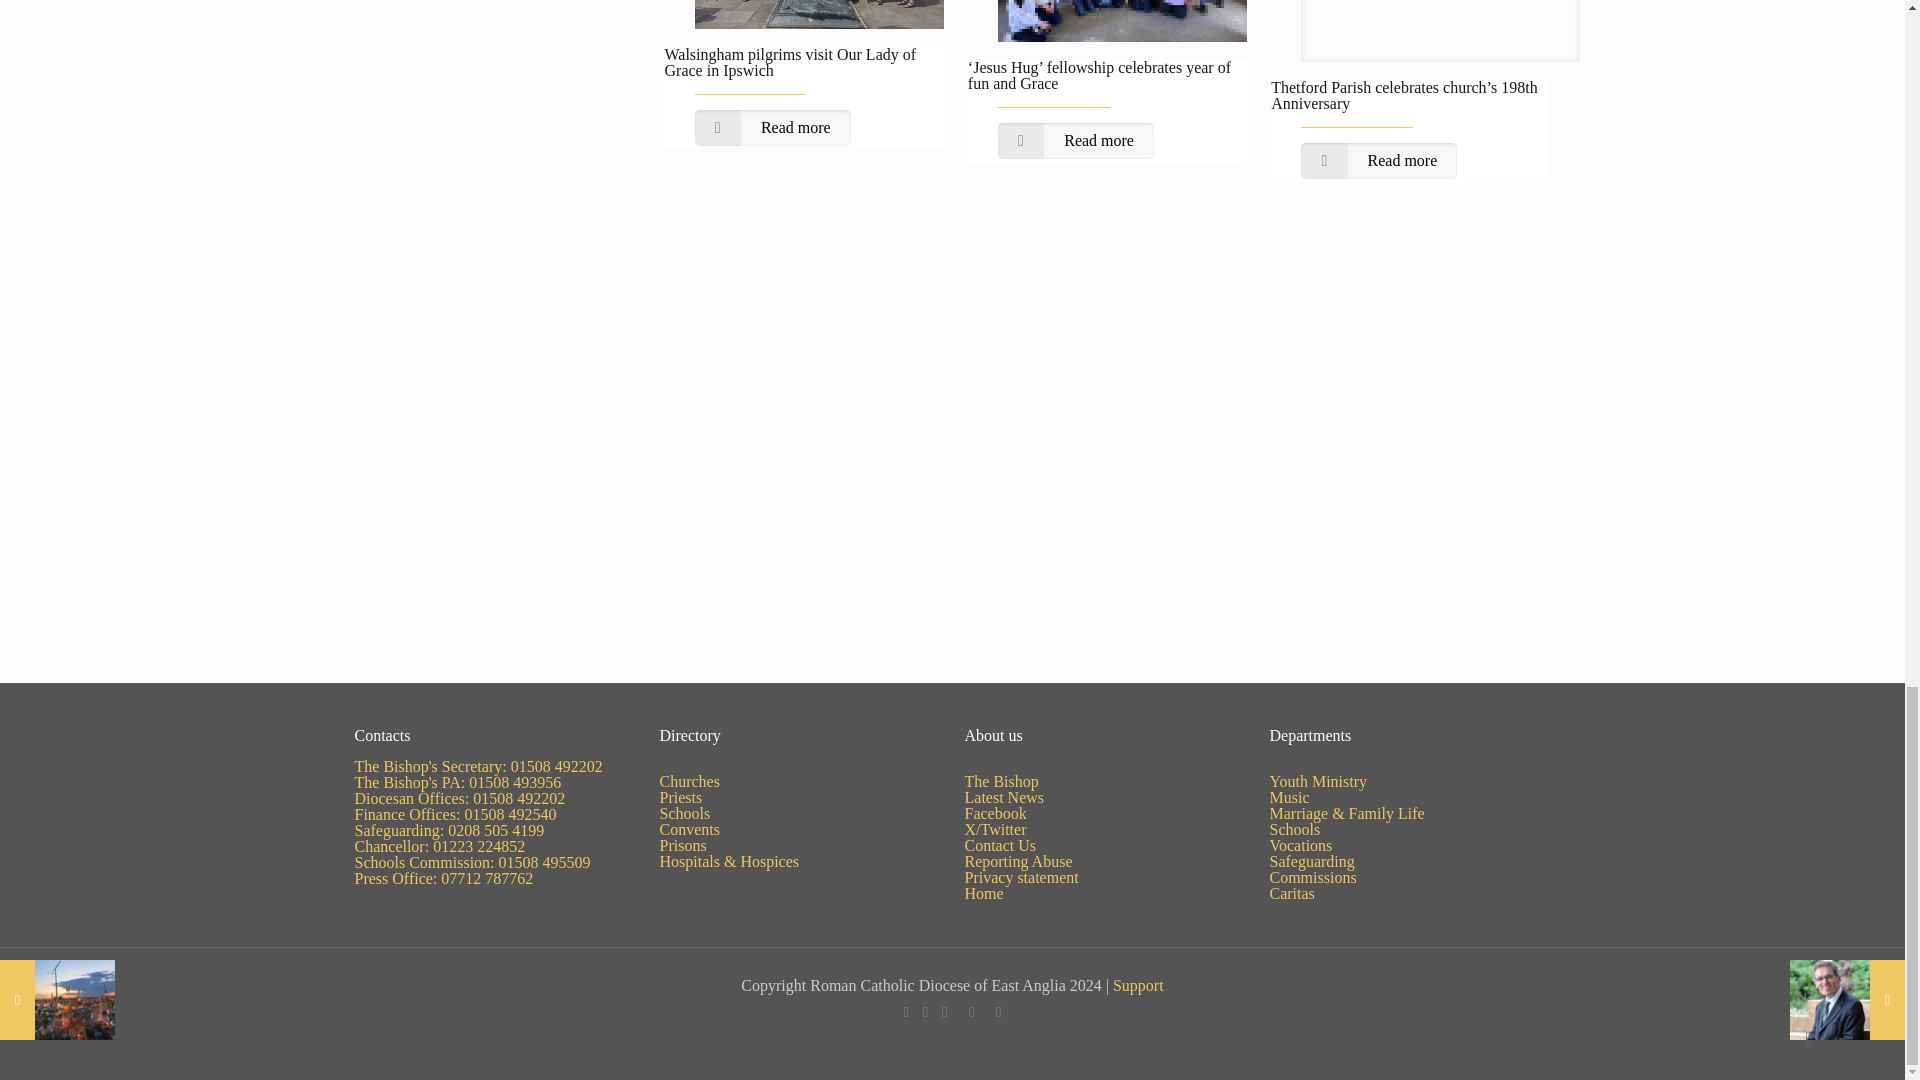 The image size is (1920, 1080). What do you see at coordinates (971, 1012) in the screenshot?
I see `Flickr` at bounding box center [971, 1012].